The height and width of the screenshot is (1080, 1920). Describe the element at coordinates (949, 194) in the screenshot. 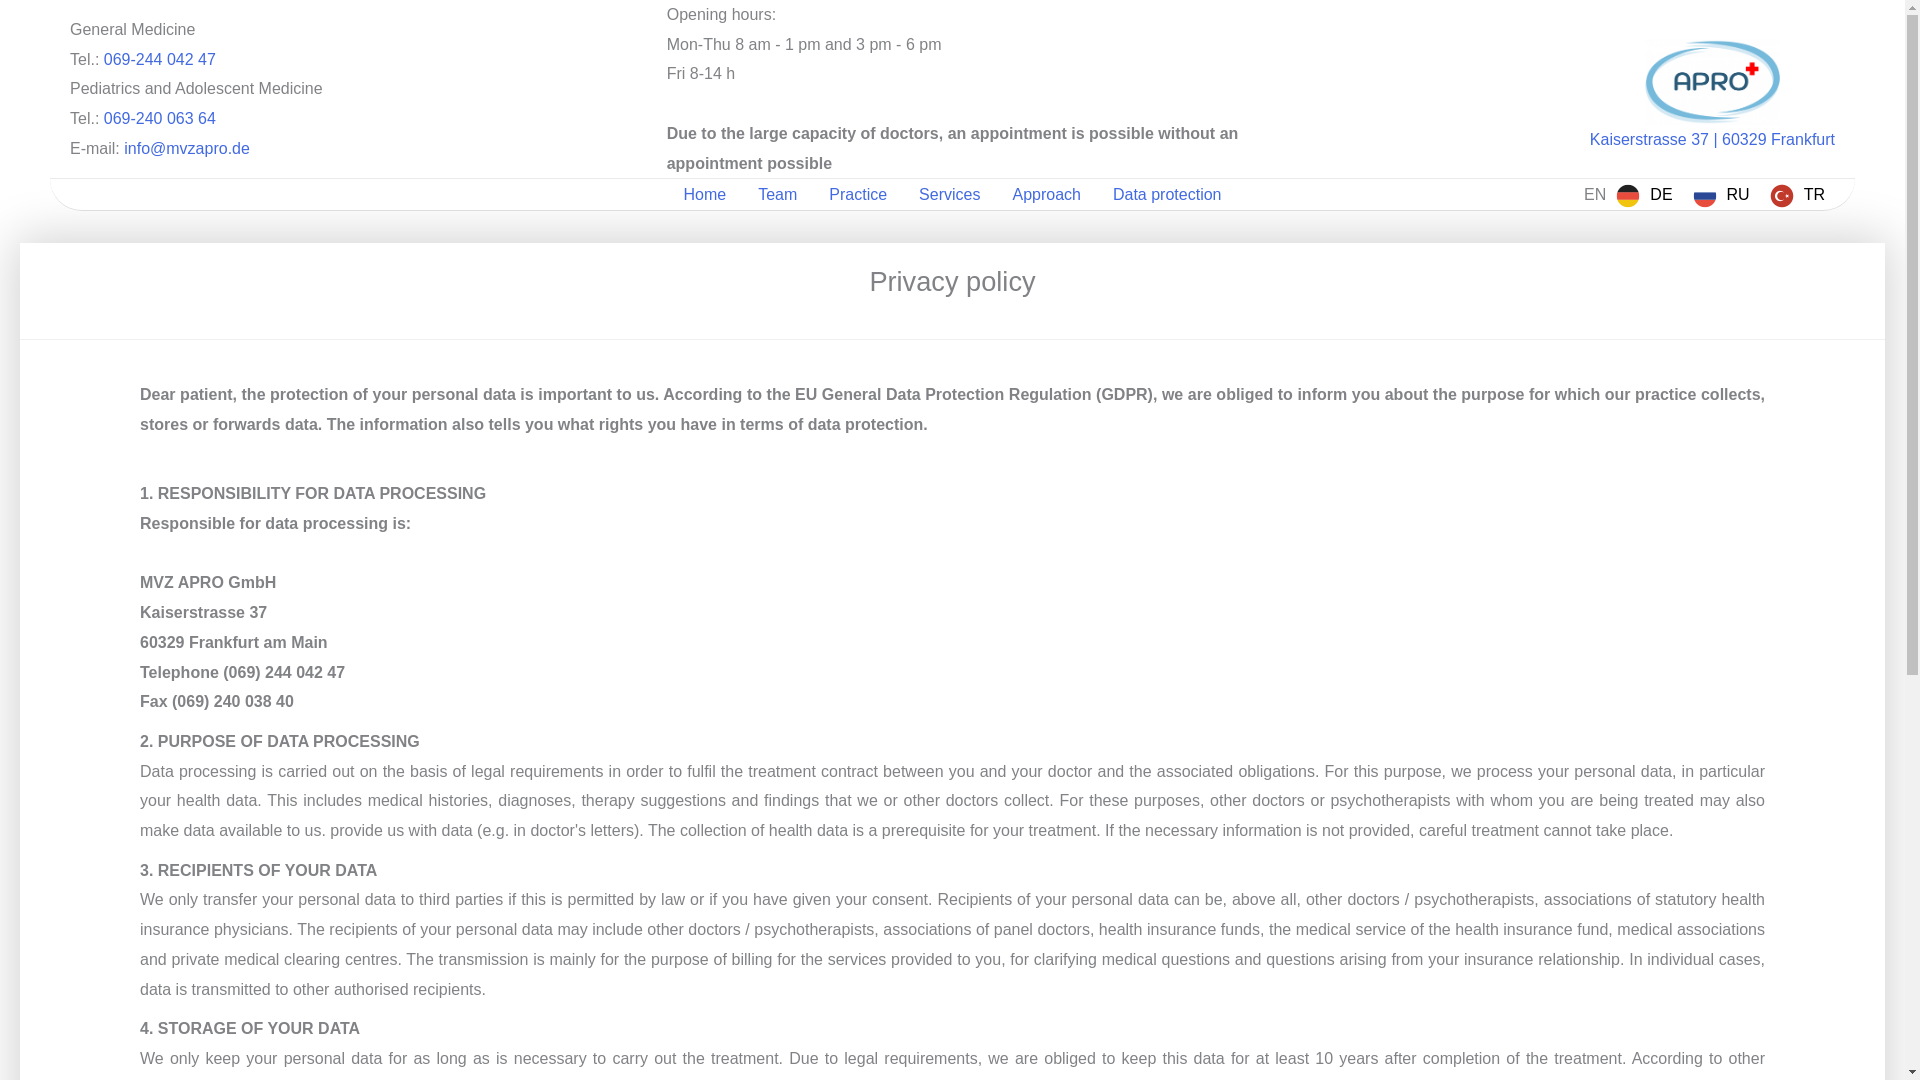

I see `Services` at that location.